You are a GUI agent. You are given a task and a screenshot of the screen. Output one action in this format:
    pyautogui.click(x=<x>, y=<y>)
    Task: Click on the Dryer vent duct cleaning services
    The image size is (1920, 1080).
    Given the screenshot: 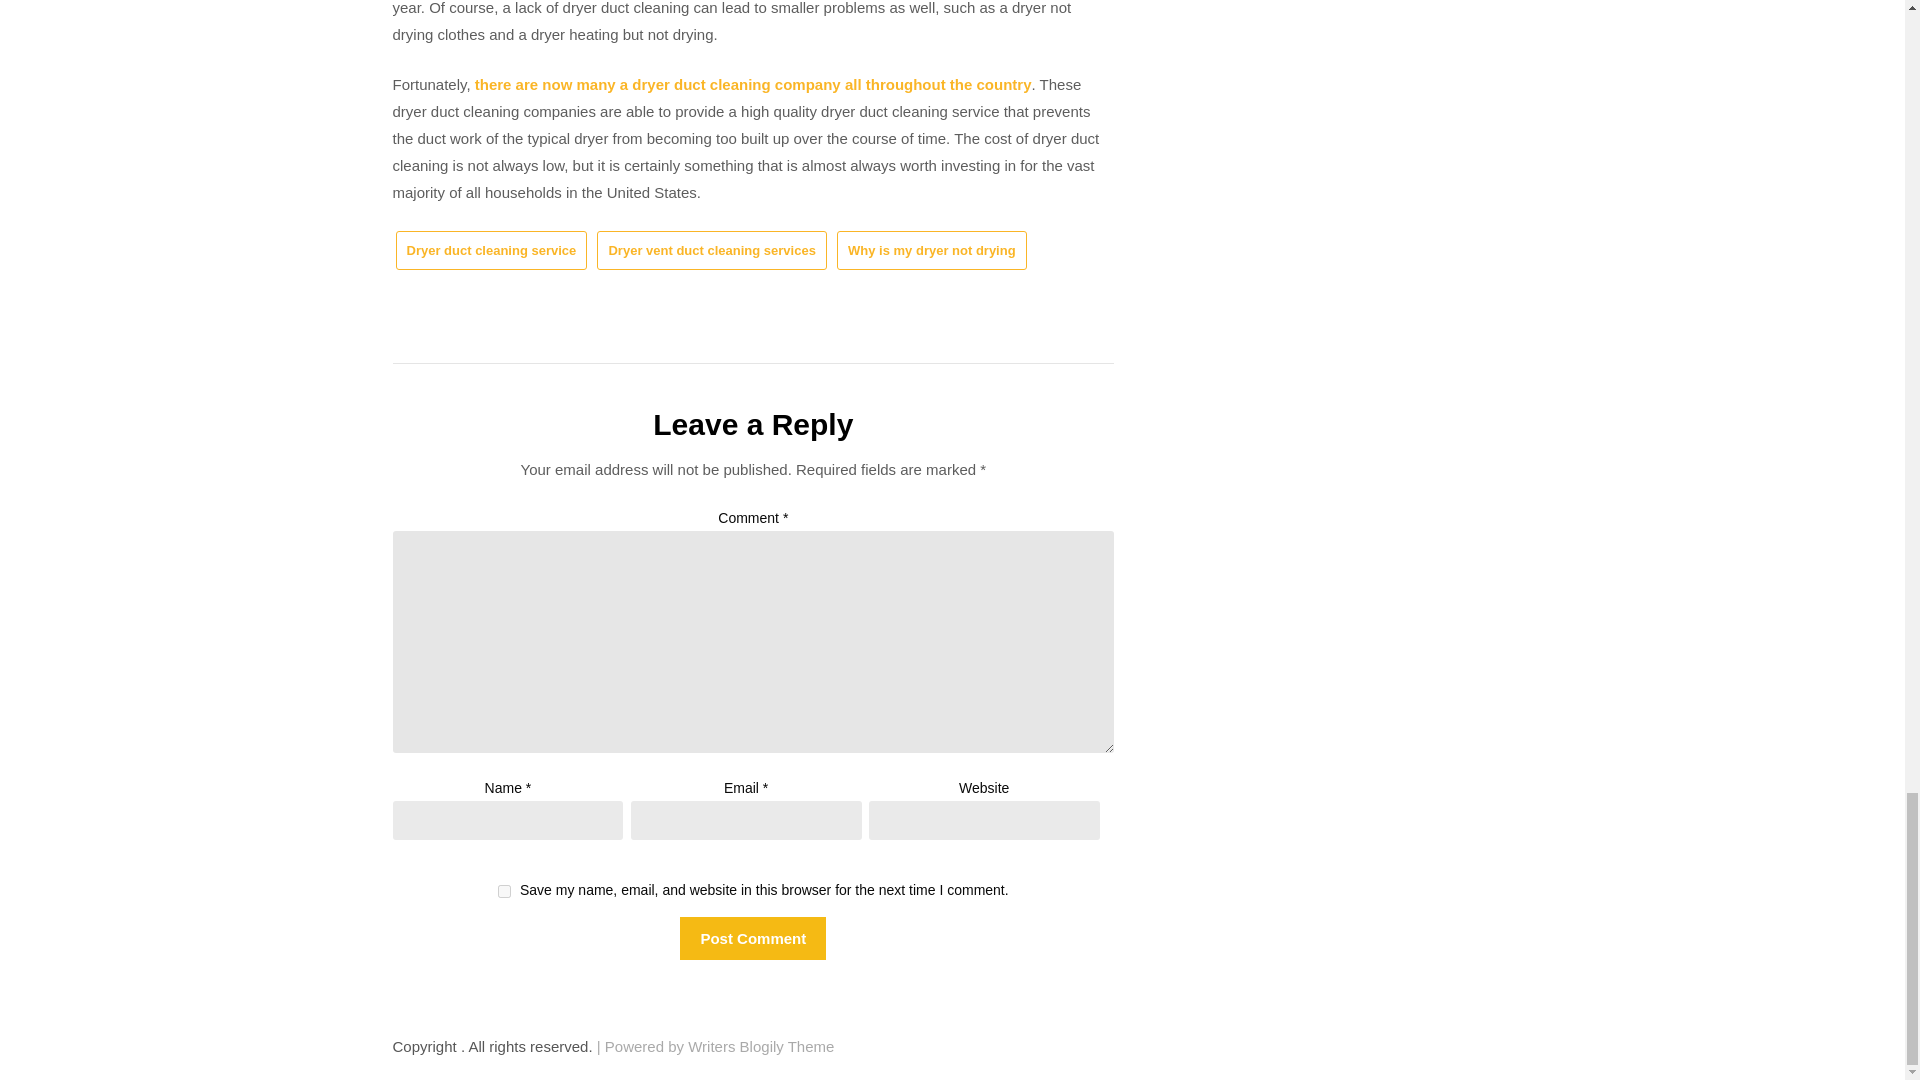 What is the action you would take?
    pyautogui.click(x=711, y=250)
    